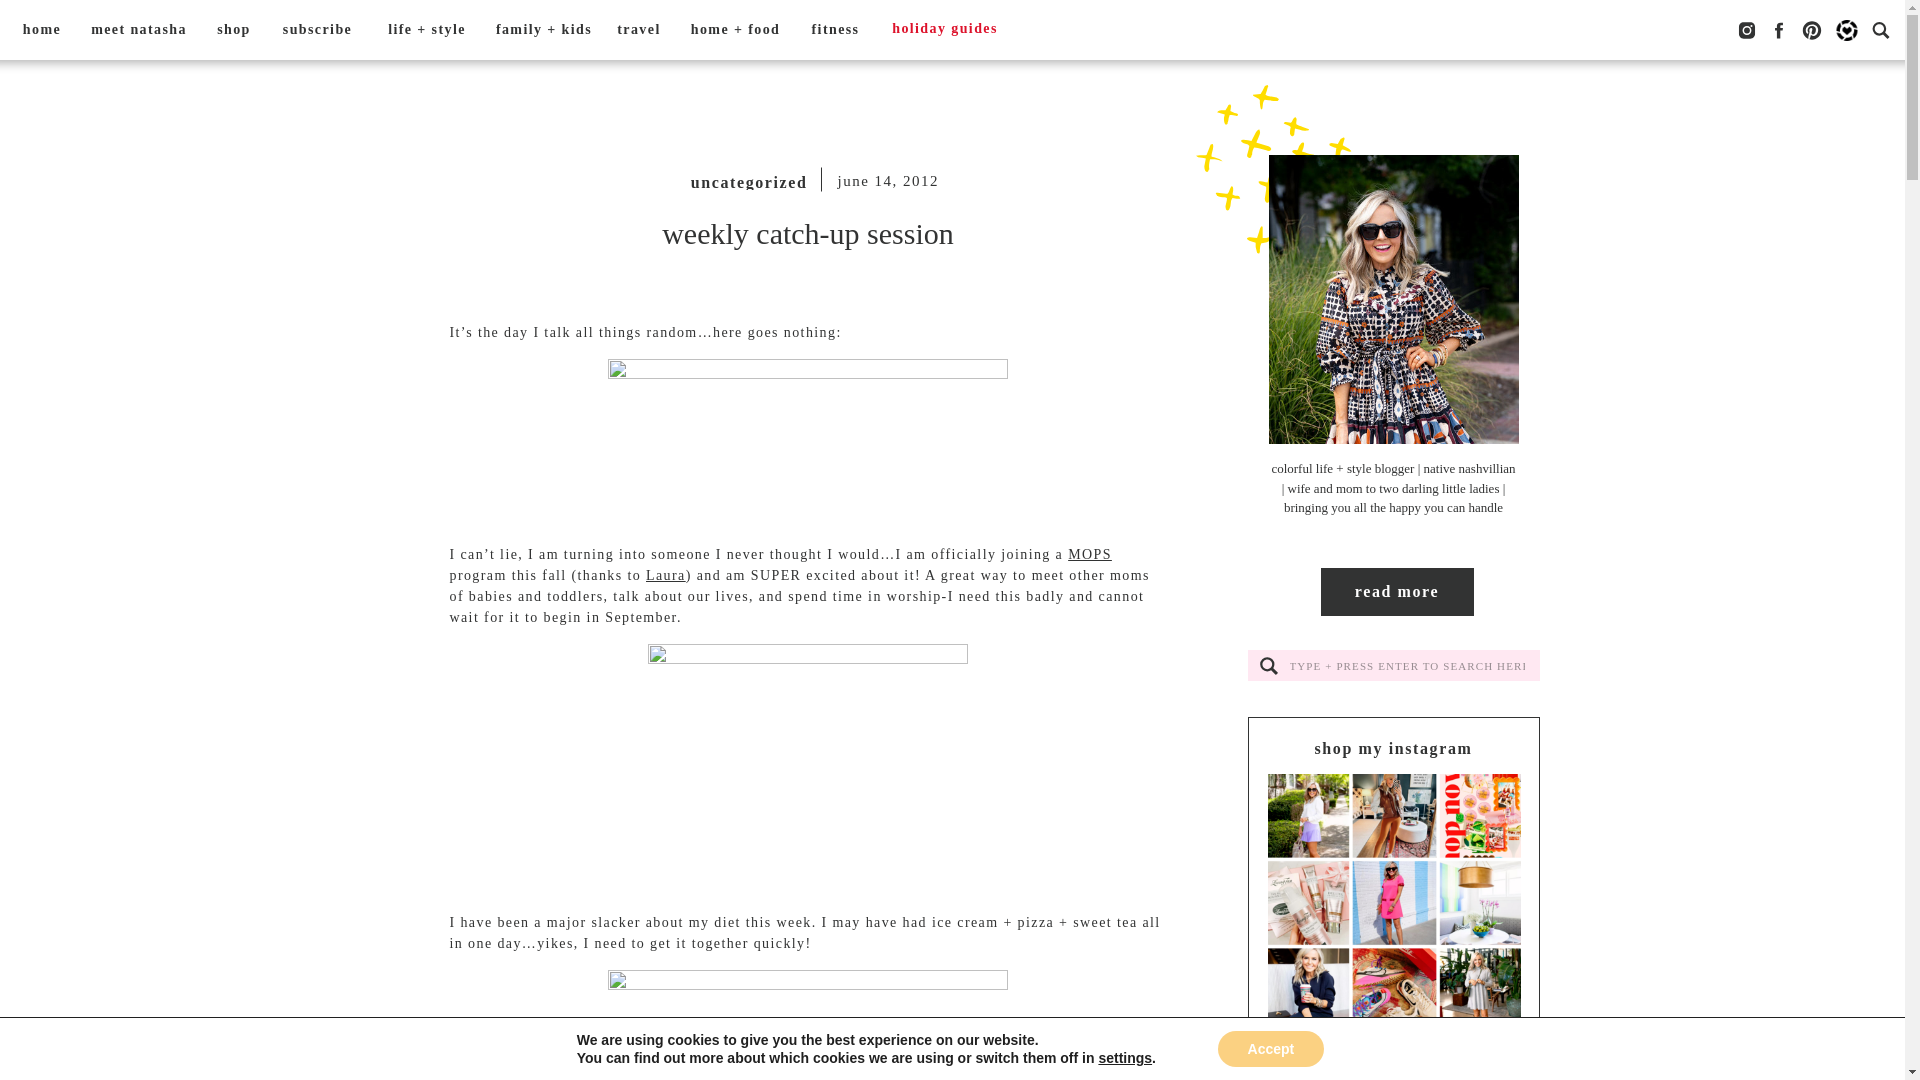  Describe the element at coordinates (638, 30) in the screenshot. I see `travel` at that location.